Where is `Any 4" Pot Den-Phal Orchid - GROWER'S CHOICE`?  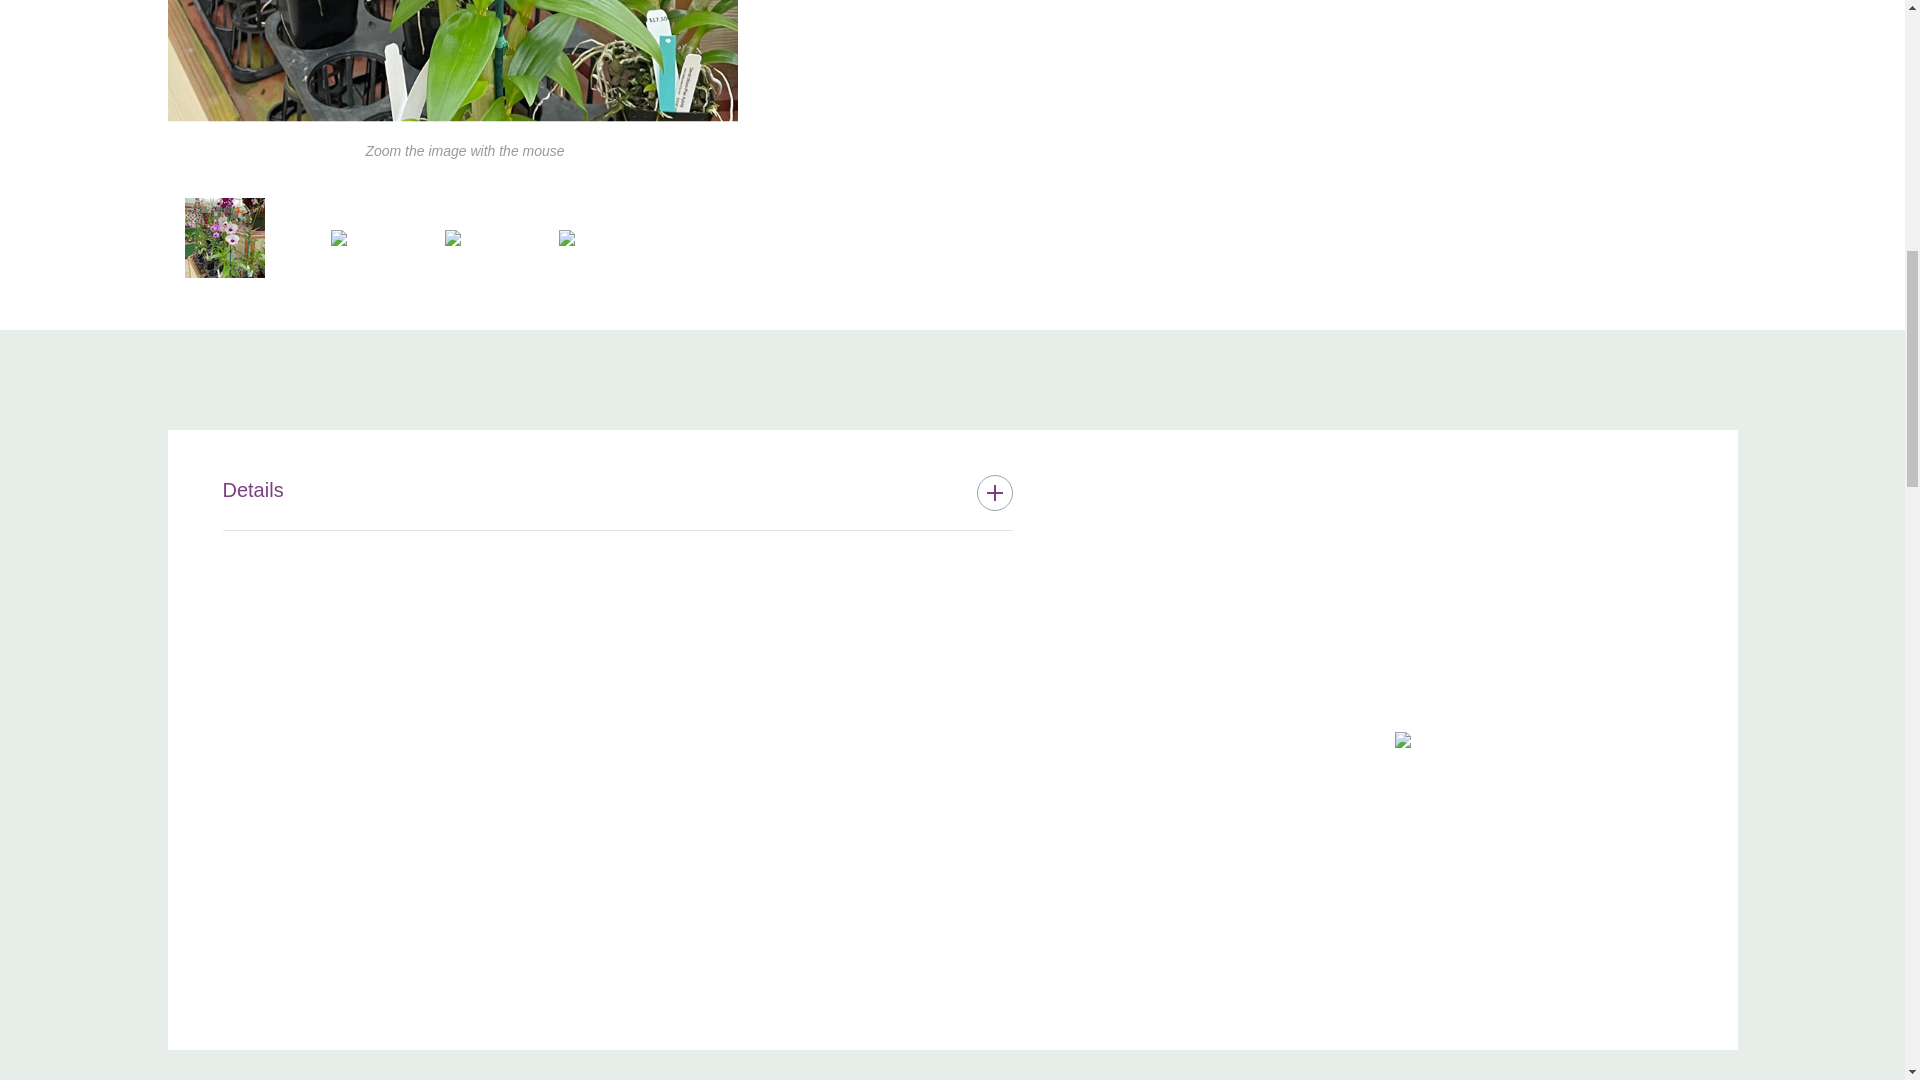
Any 4" Pot Den-Phal Orchid - GROWER'S CHOICE is located at coordinates (224, 237).